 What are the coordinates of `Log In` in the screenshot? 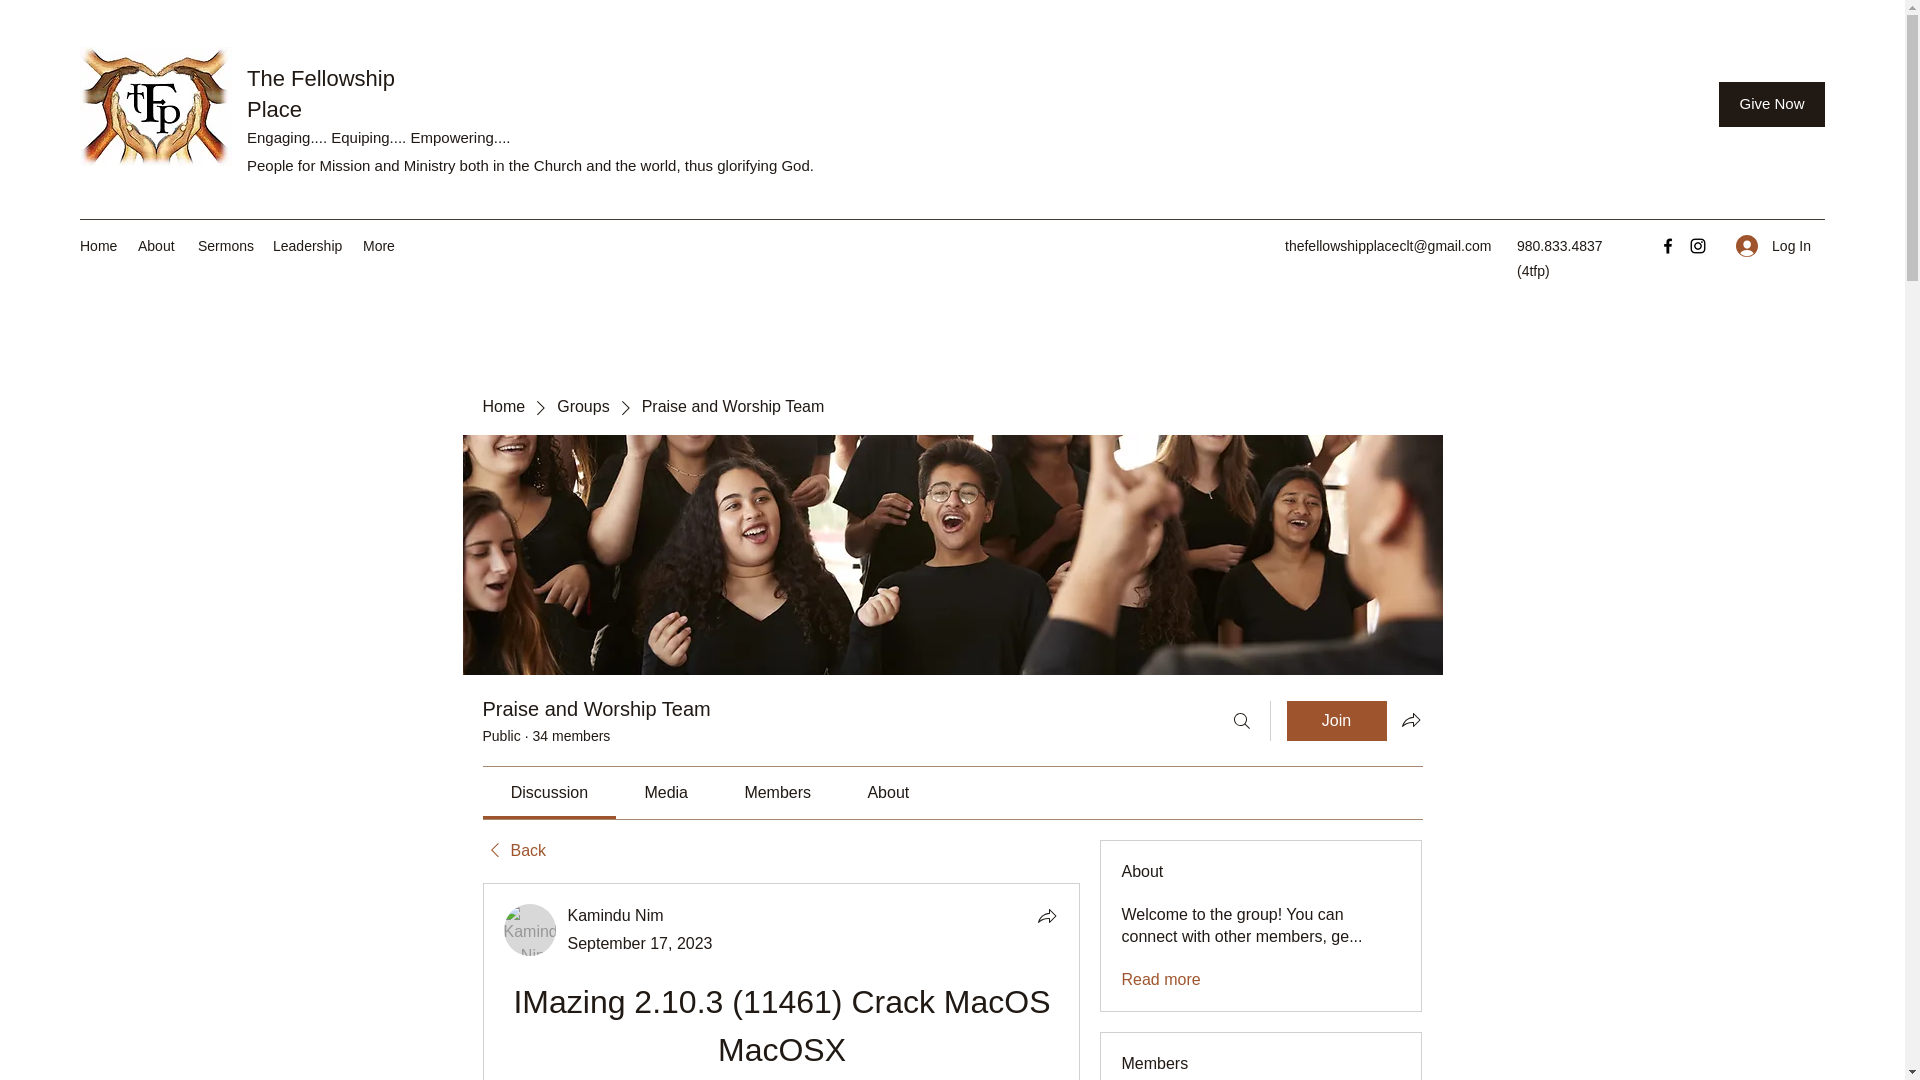 It's located at (1774, 246).